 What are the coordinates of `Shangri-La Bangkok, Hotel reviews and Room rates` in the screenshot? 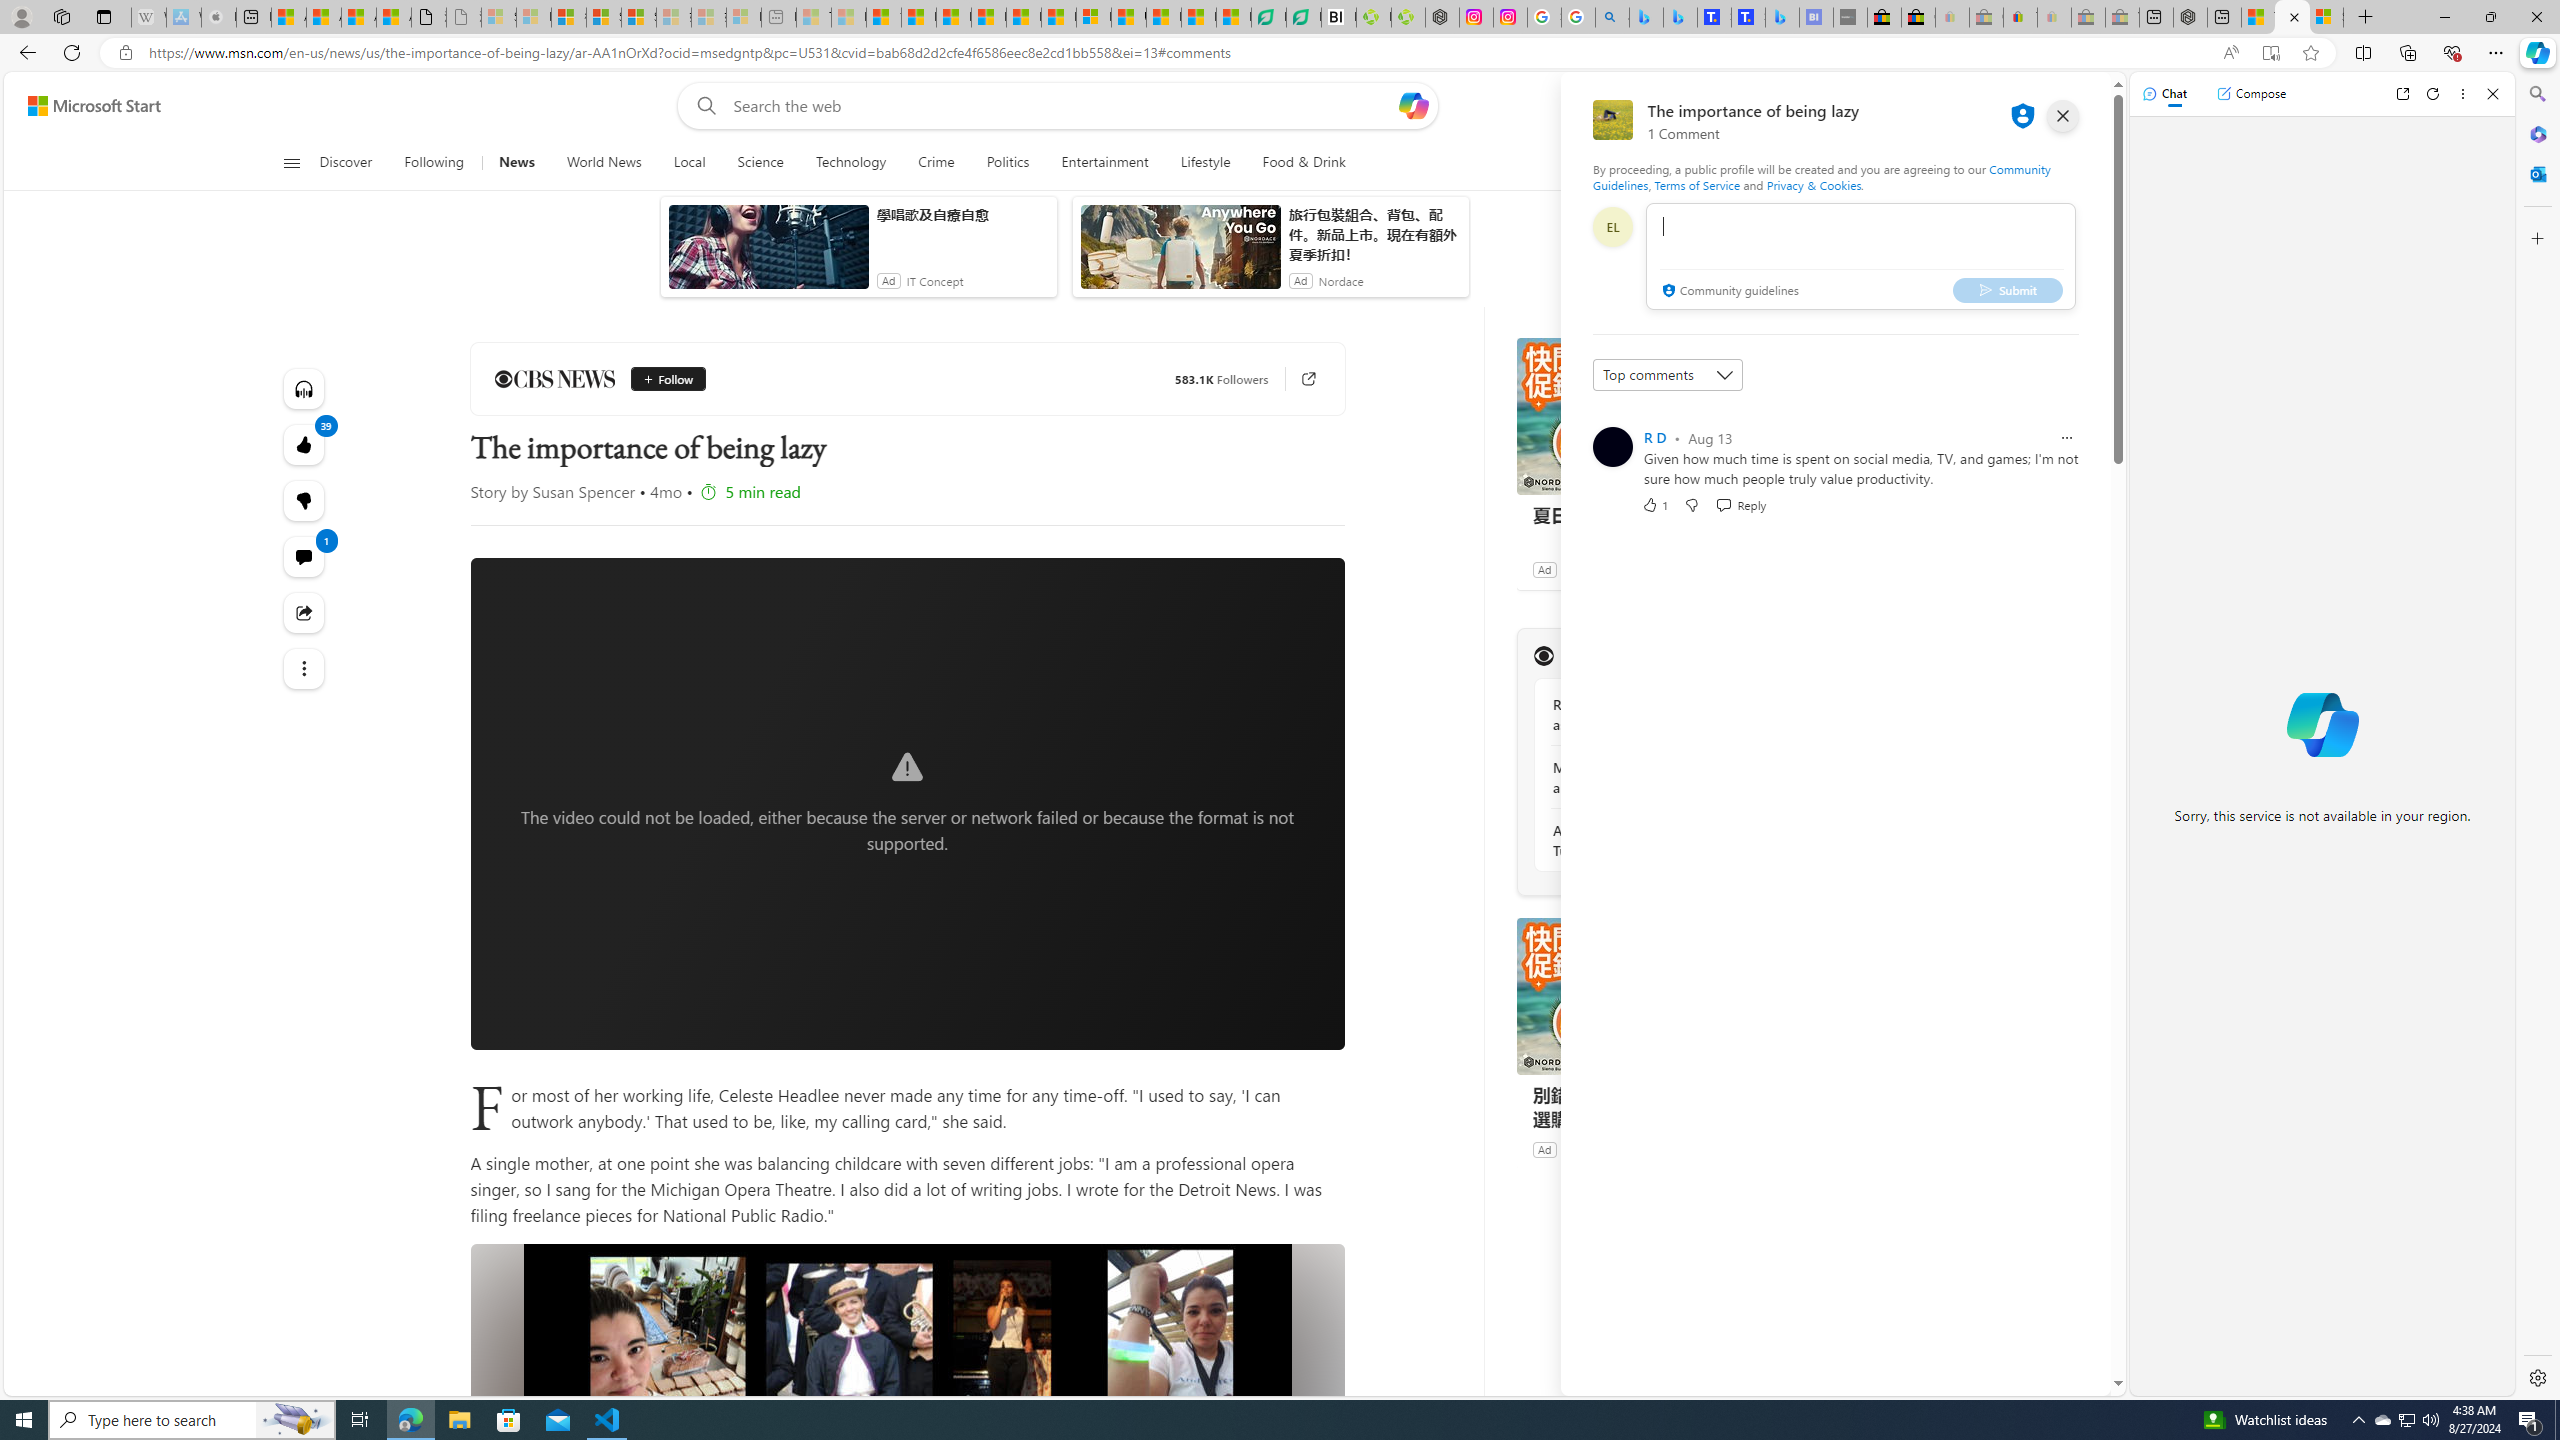 It's located at (1748, 17).